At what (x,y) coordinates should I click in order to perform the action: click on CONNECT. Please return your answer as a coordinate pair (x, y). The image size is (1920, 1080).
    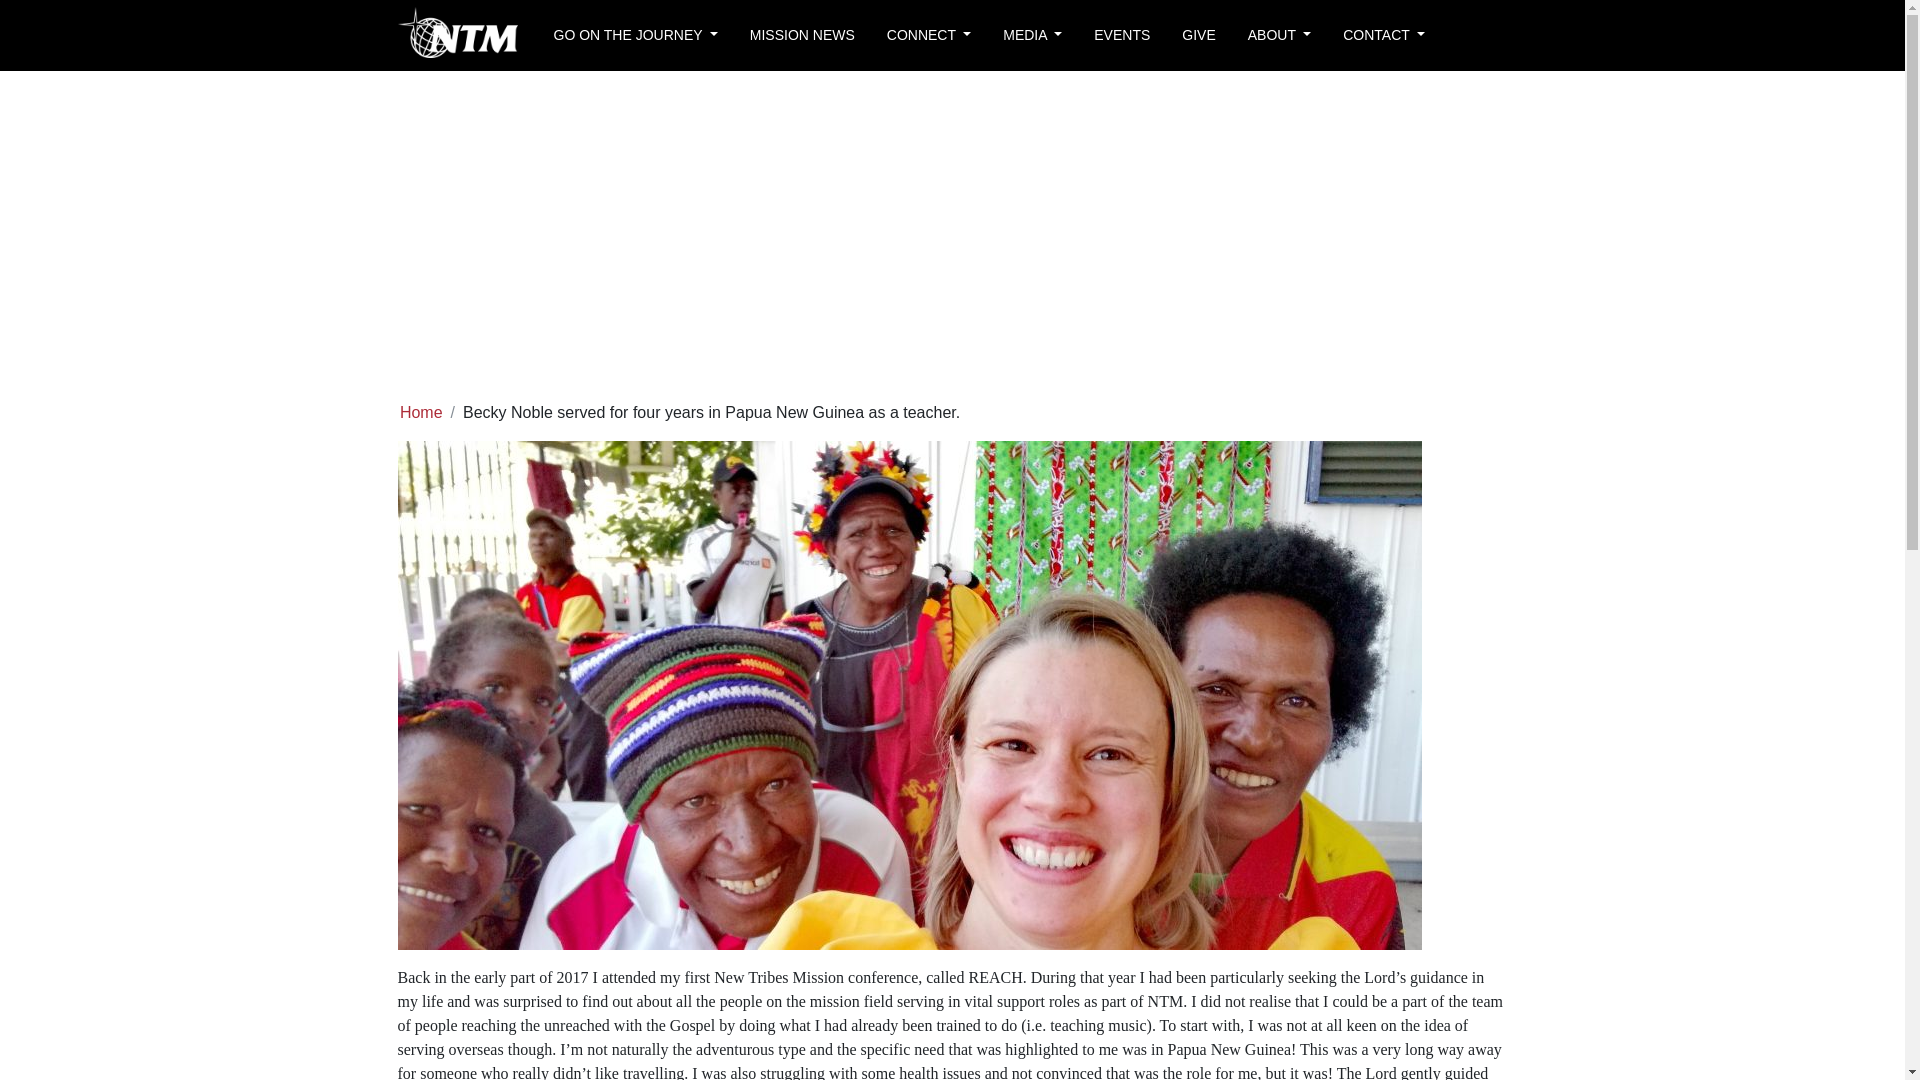
    Looking at the image, I should click on (928, 35).